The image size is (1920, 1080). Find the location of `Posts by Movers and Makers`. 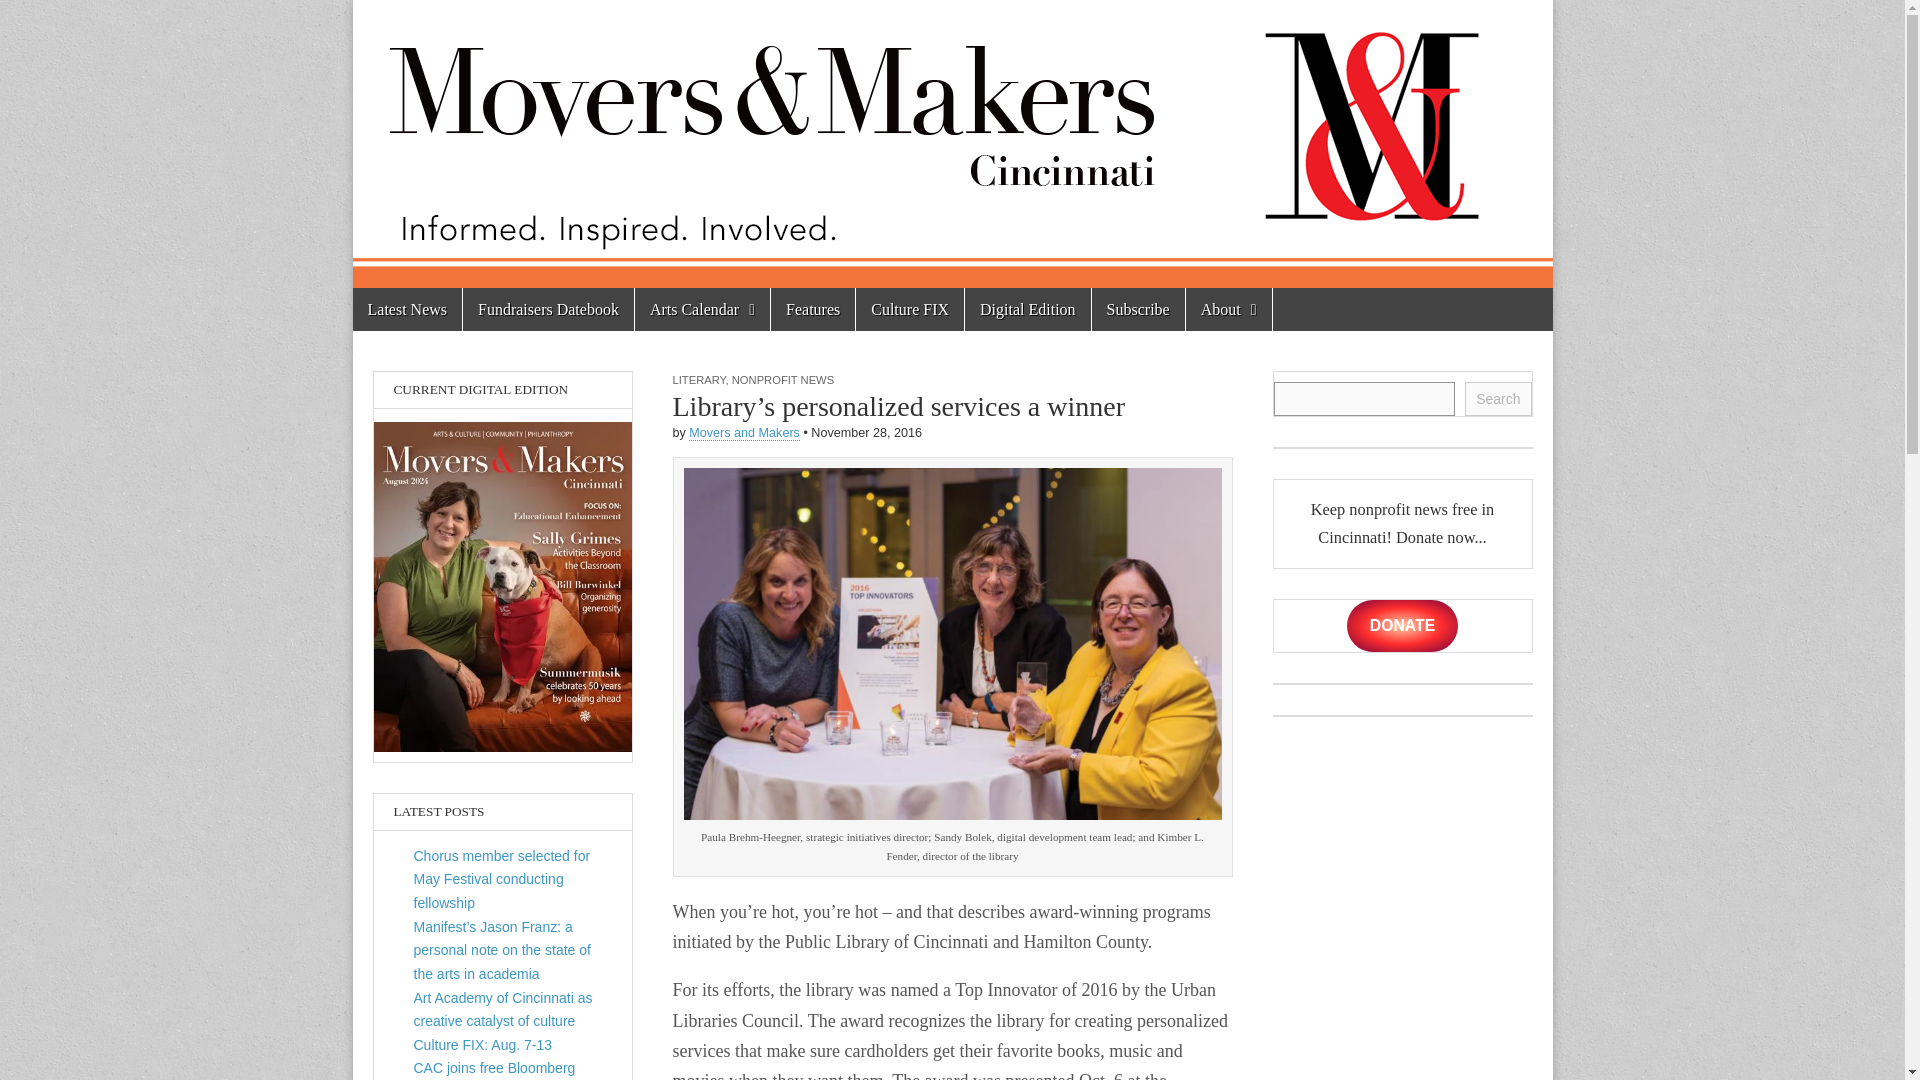

Posts by Movers and Makers is located at coordinates (744, 432).